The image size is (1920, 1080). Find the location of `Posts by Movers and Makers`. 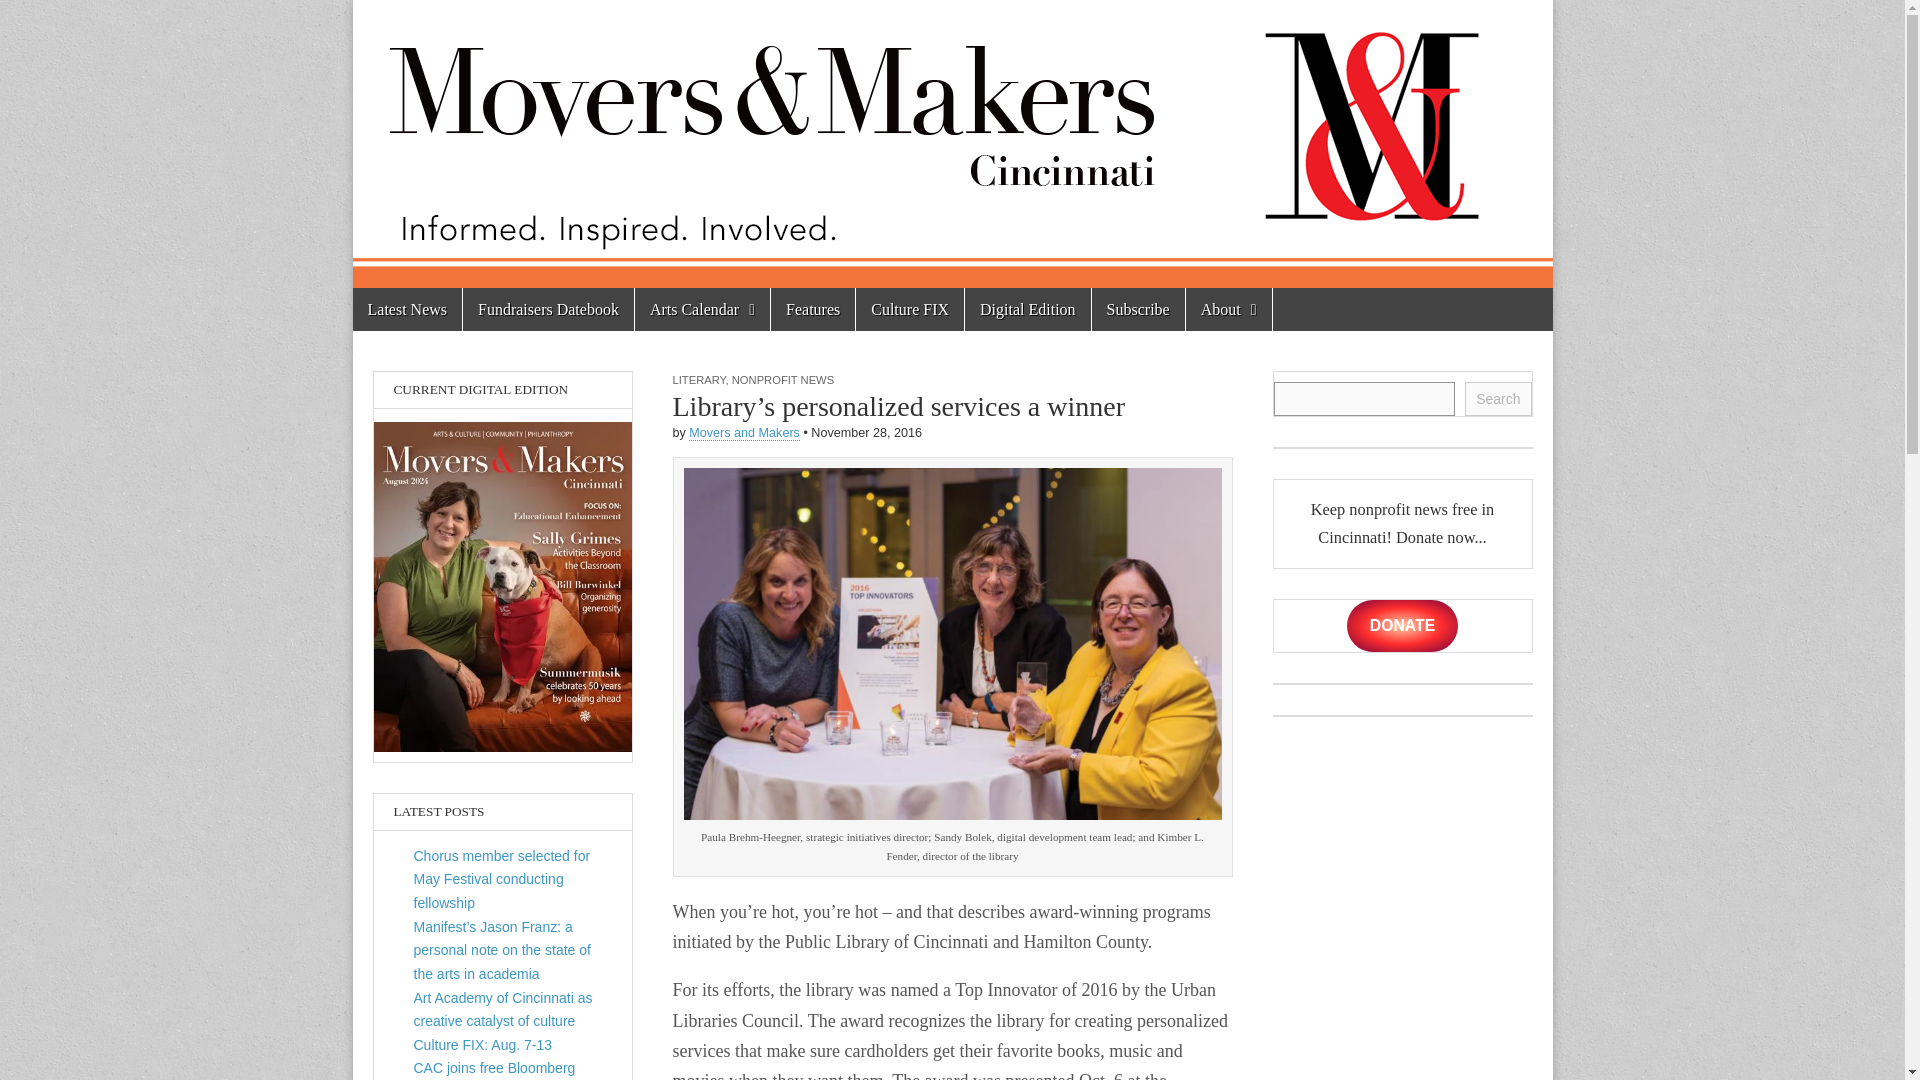

Posts by Movers and Makers is located at coordinates (744, 432).